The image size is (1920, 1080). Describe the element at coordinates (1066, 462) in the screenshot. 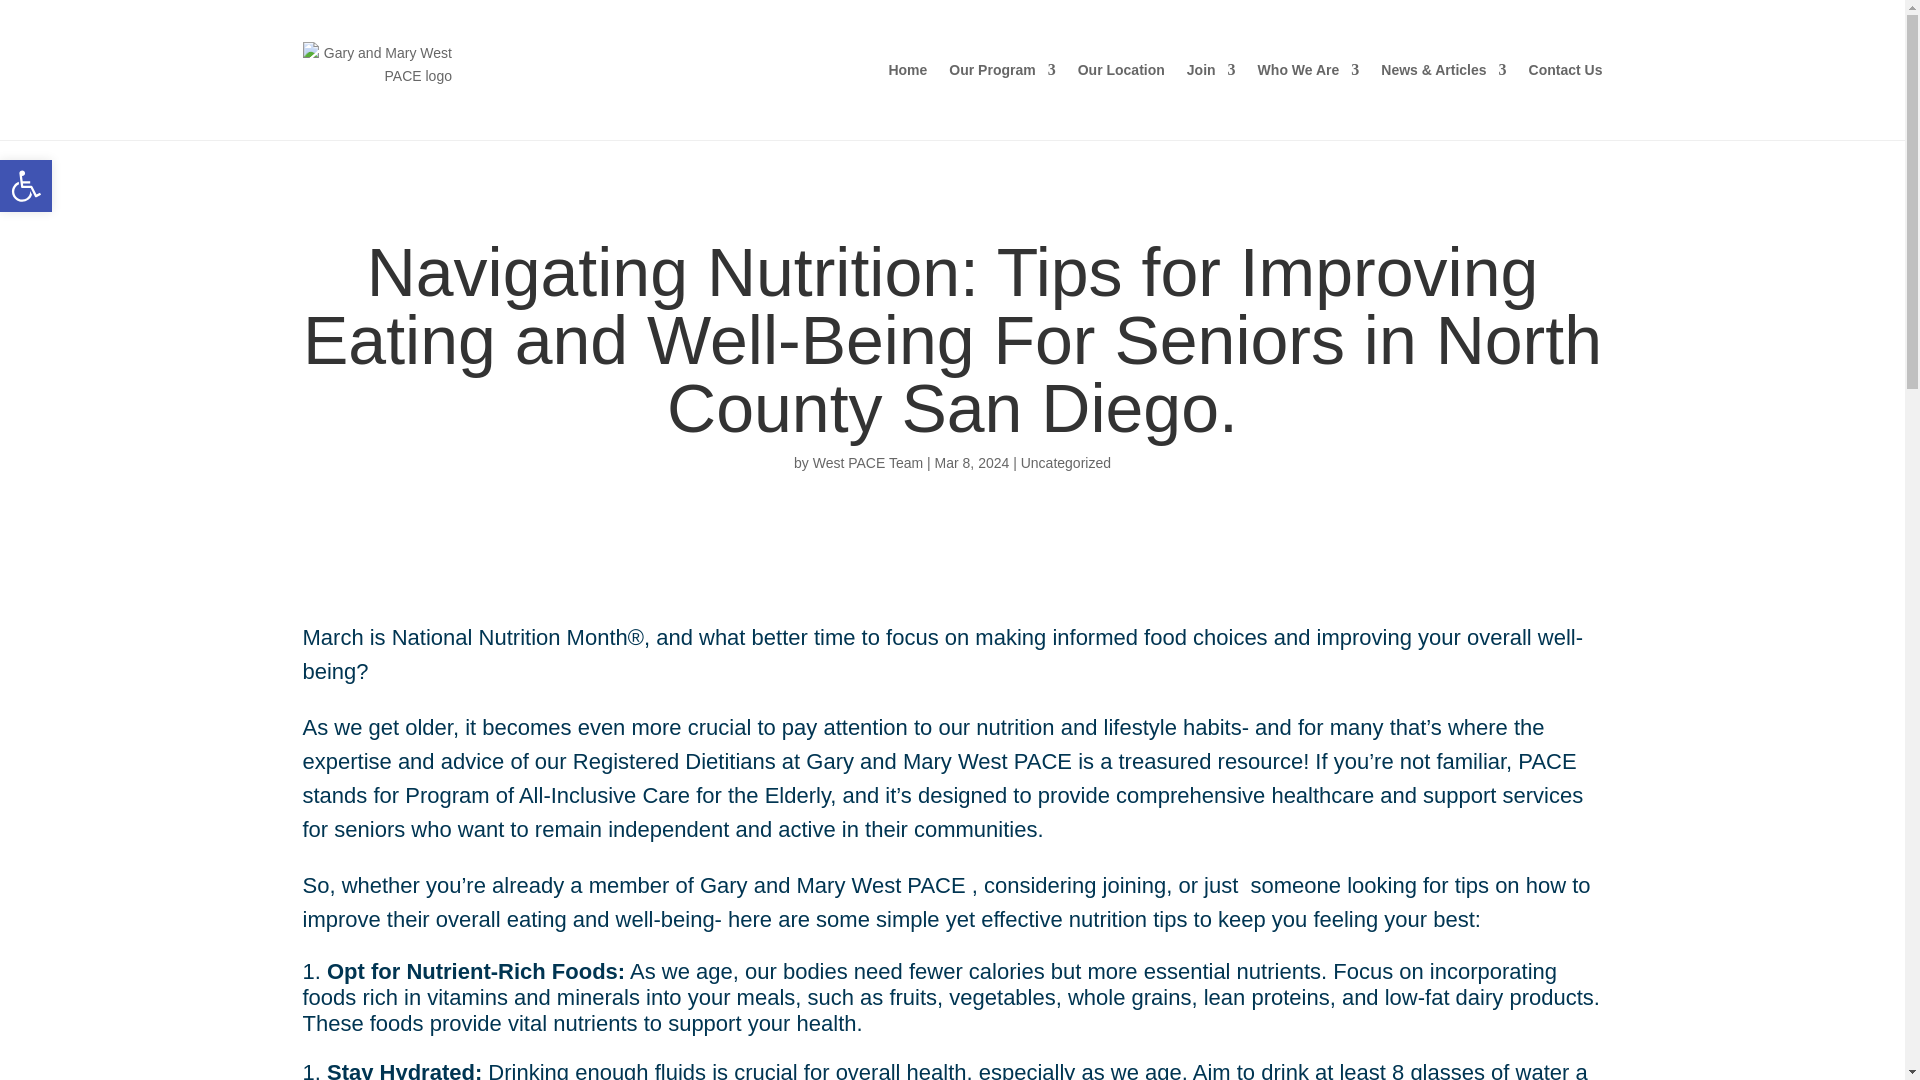

I see `Who We Are` at that location.